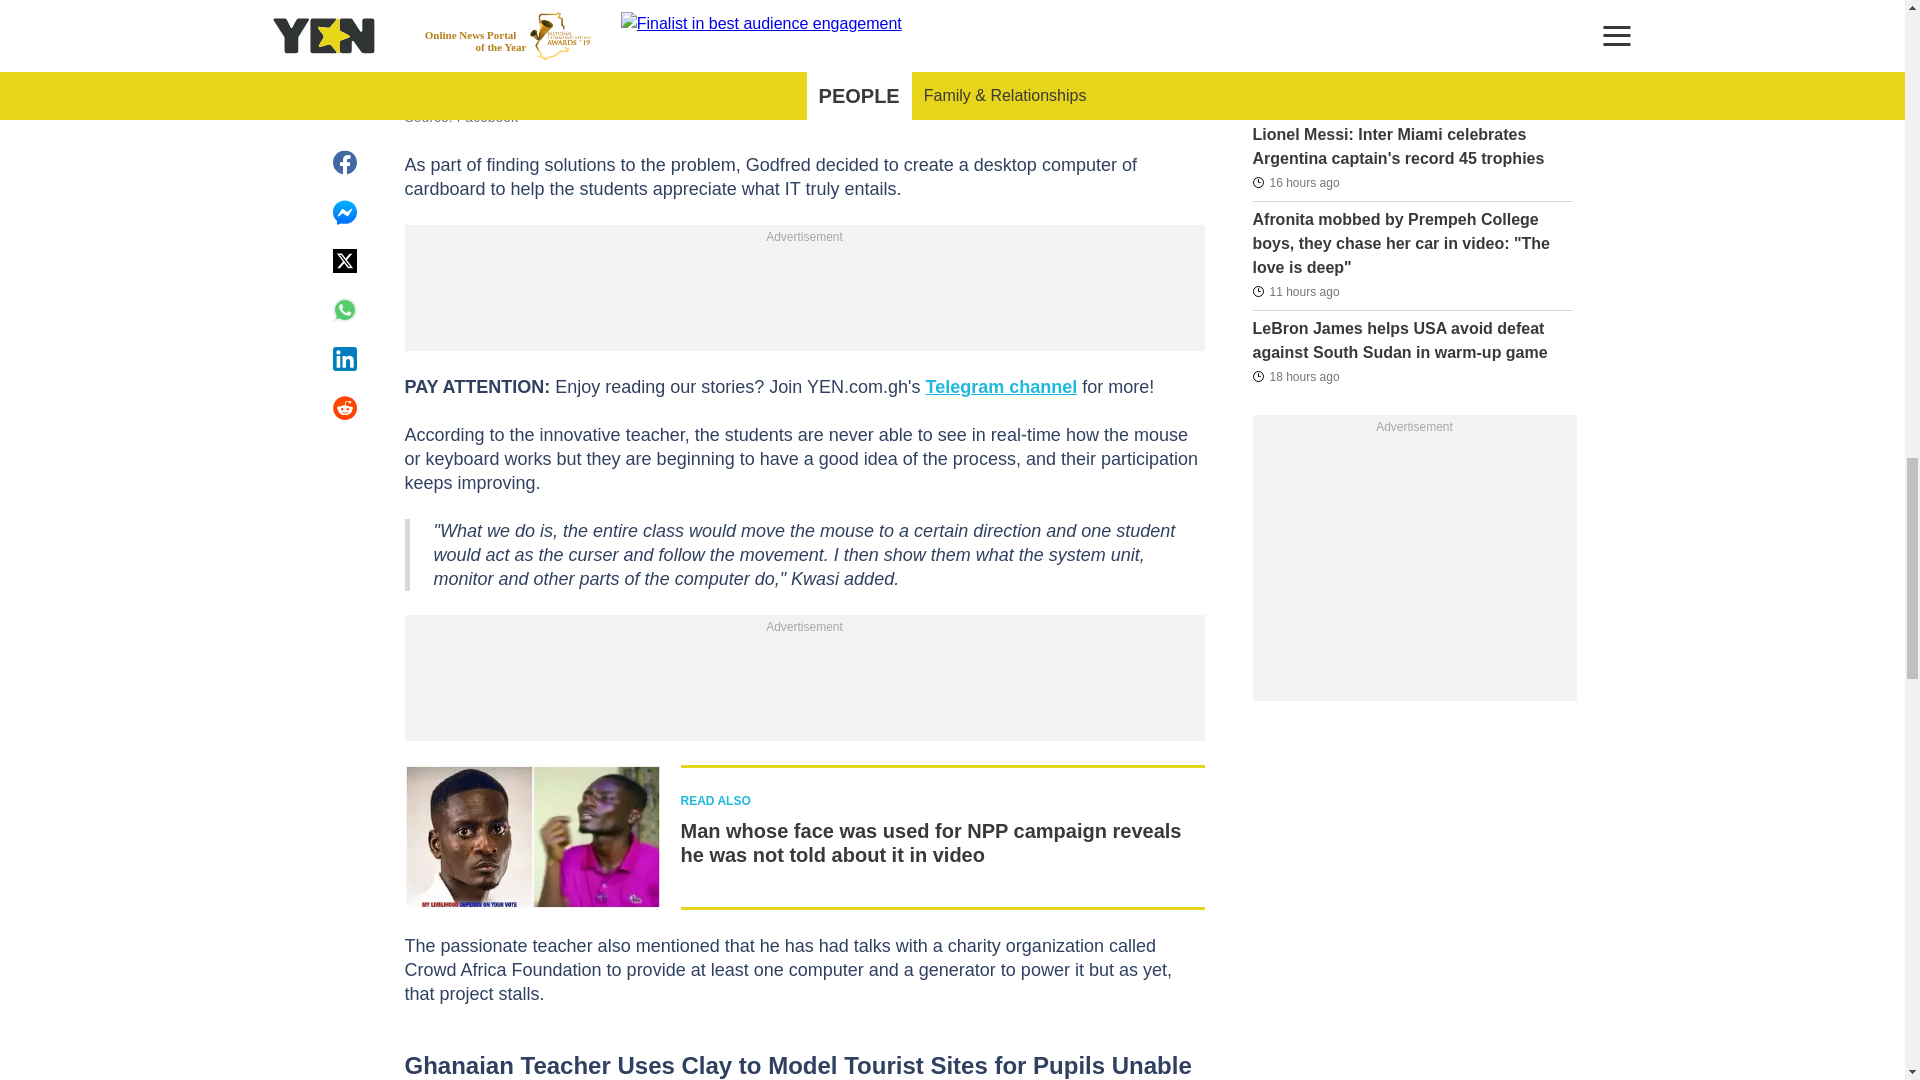 The width and height of the screenshot is (1920, 1080). I want to click on 2024-07-21T14:13:03Z, so click(1294, 98).